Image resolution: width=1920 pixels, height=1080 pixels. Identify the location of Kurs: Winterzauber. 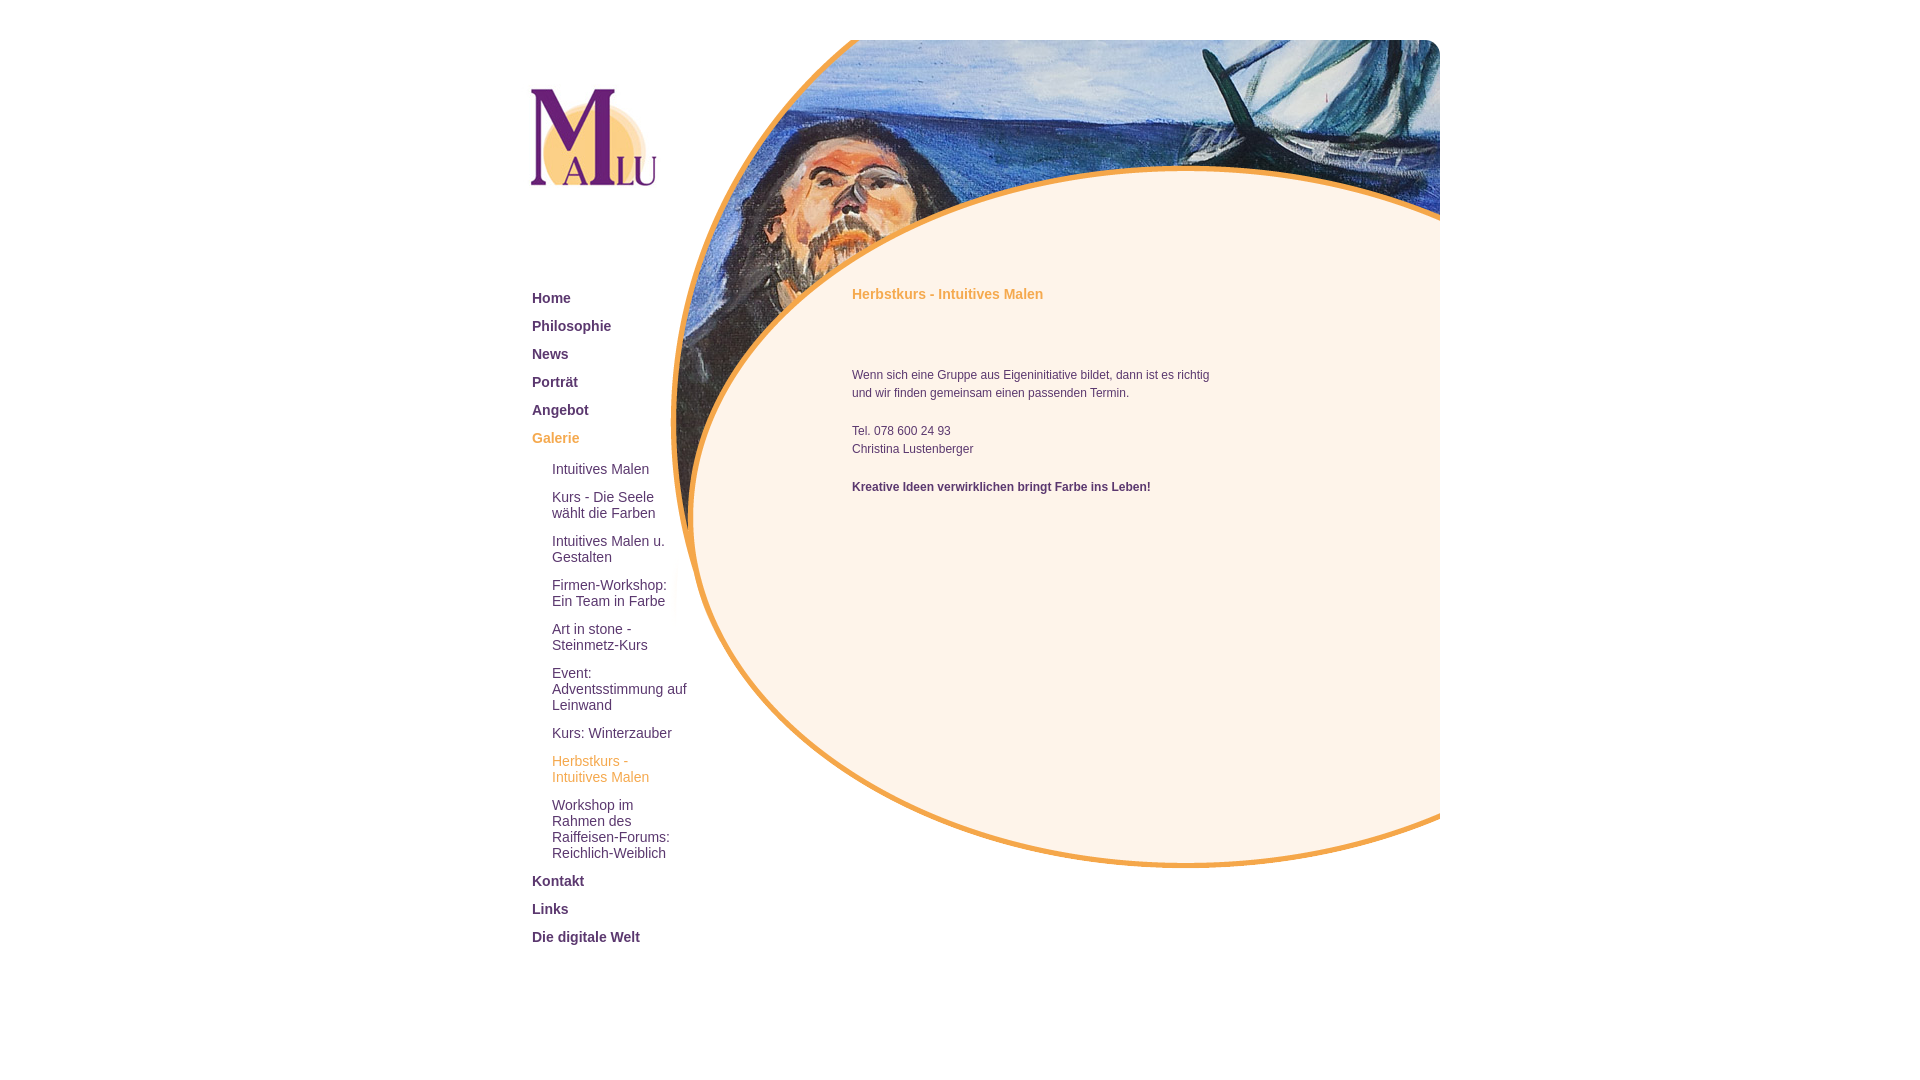
(612, 733).